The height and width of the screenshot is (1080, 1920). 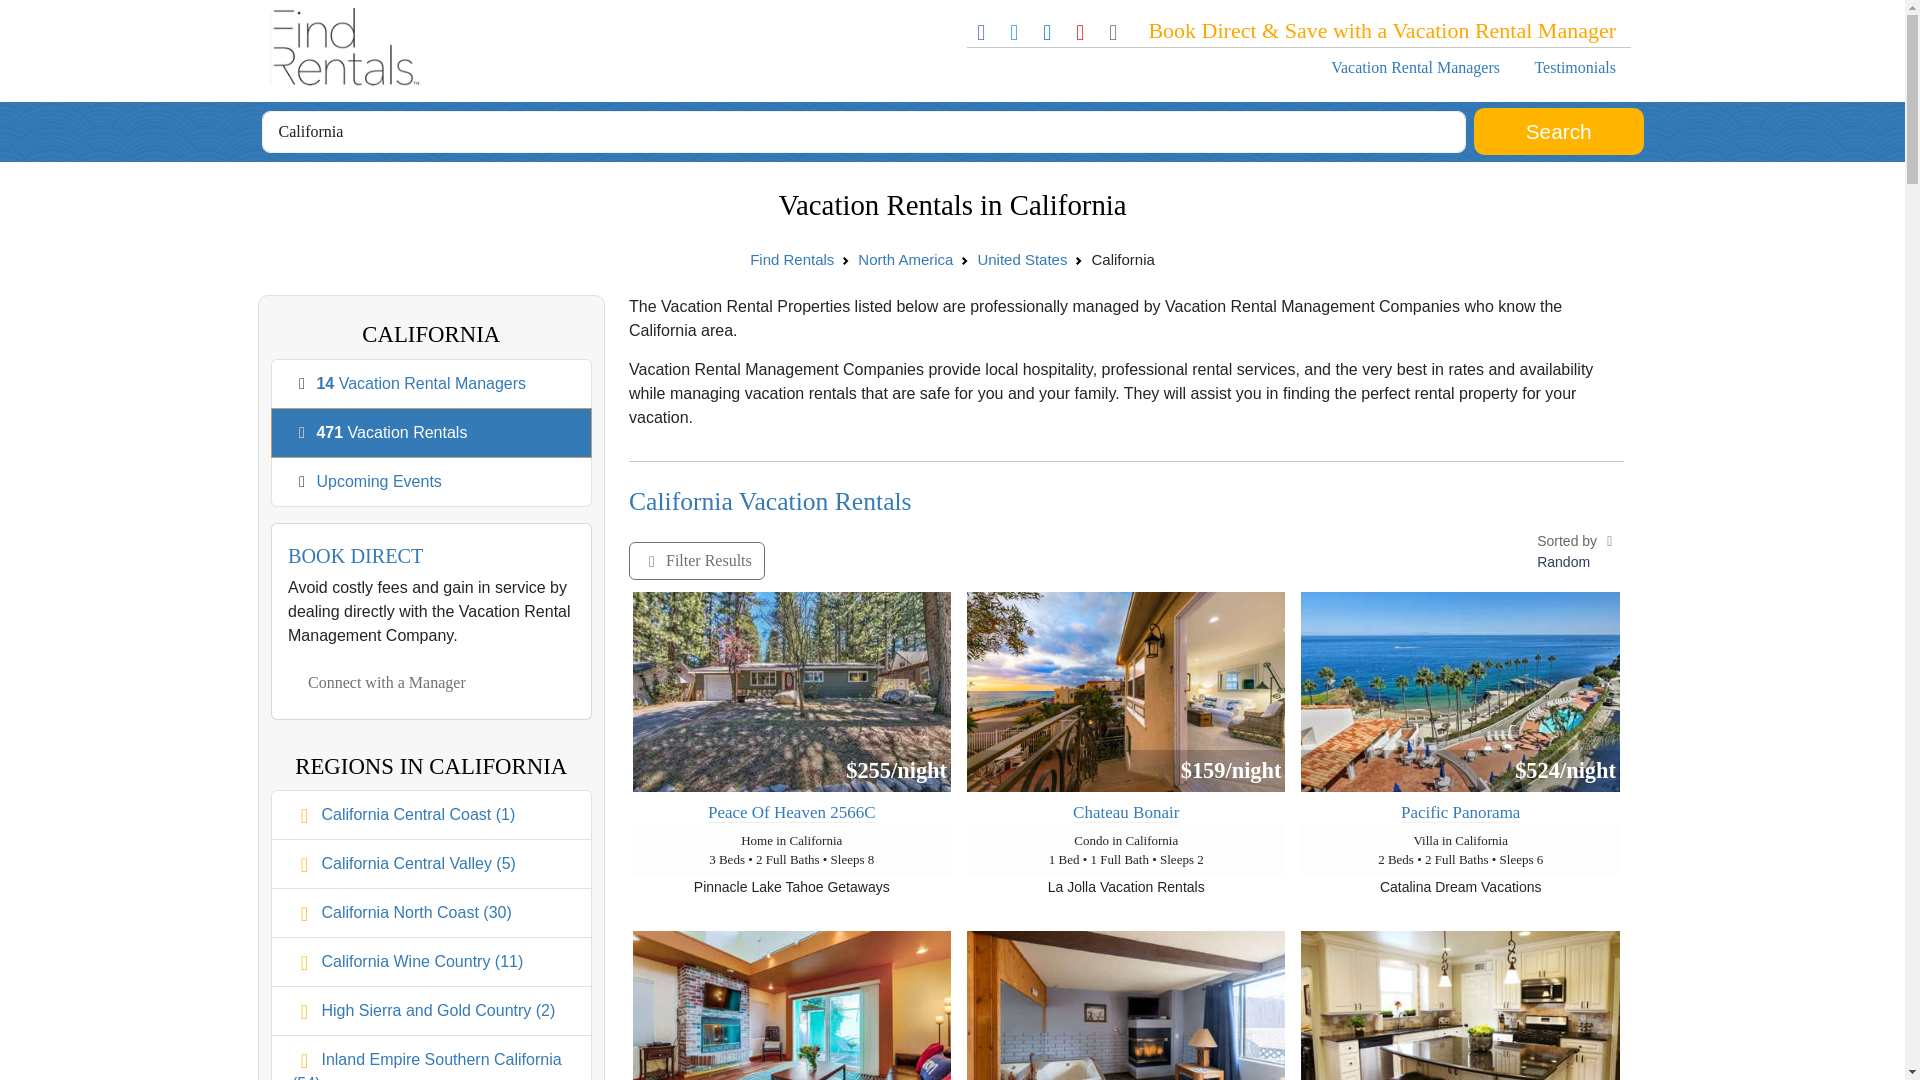 I want to click on Connect with a Manager, so click(x=386, y=683).